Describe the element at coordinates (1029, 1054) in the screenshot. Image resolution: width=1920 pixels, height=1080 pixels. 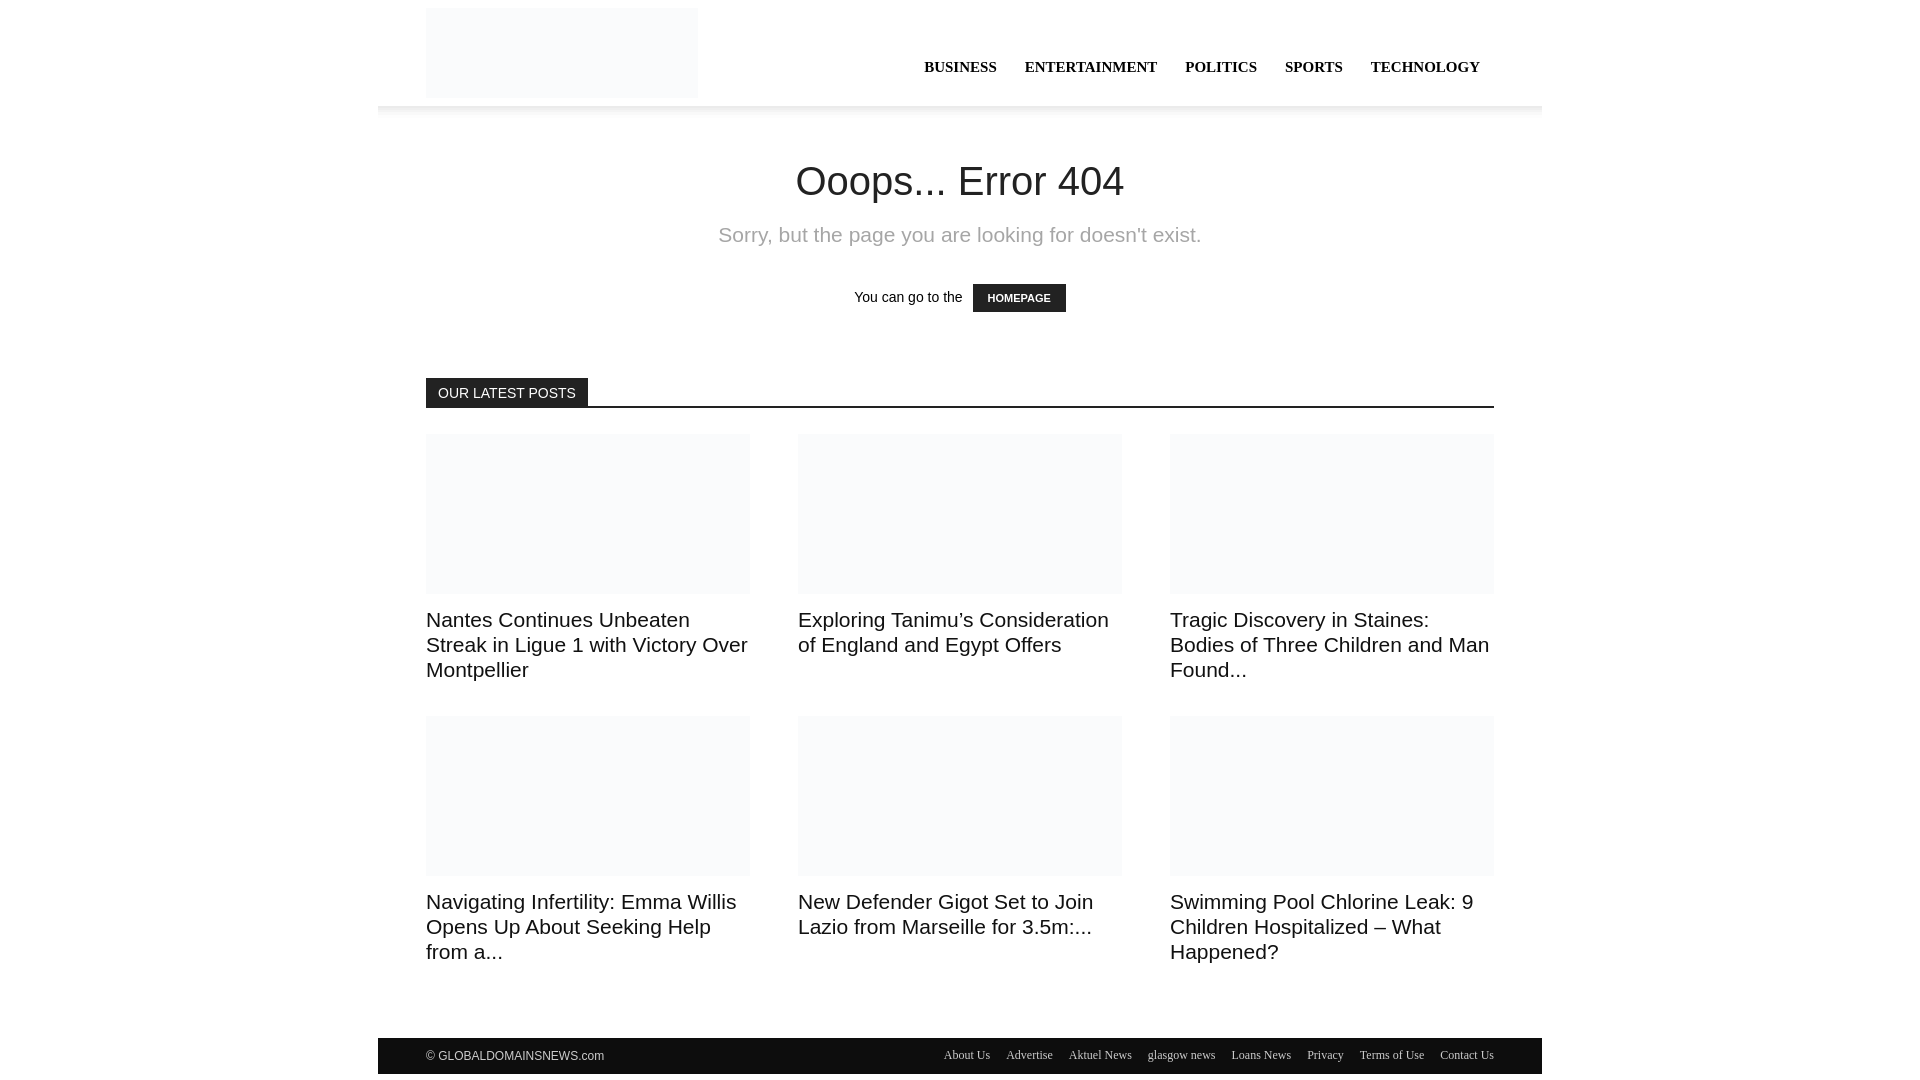
I see `Advertise` at that location.